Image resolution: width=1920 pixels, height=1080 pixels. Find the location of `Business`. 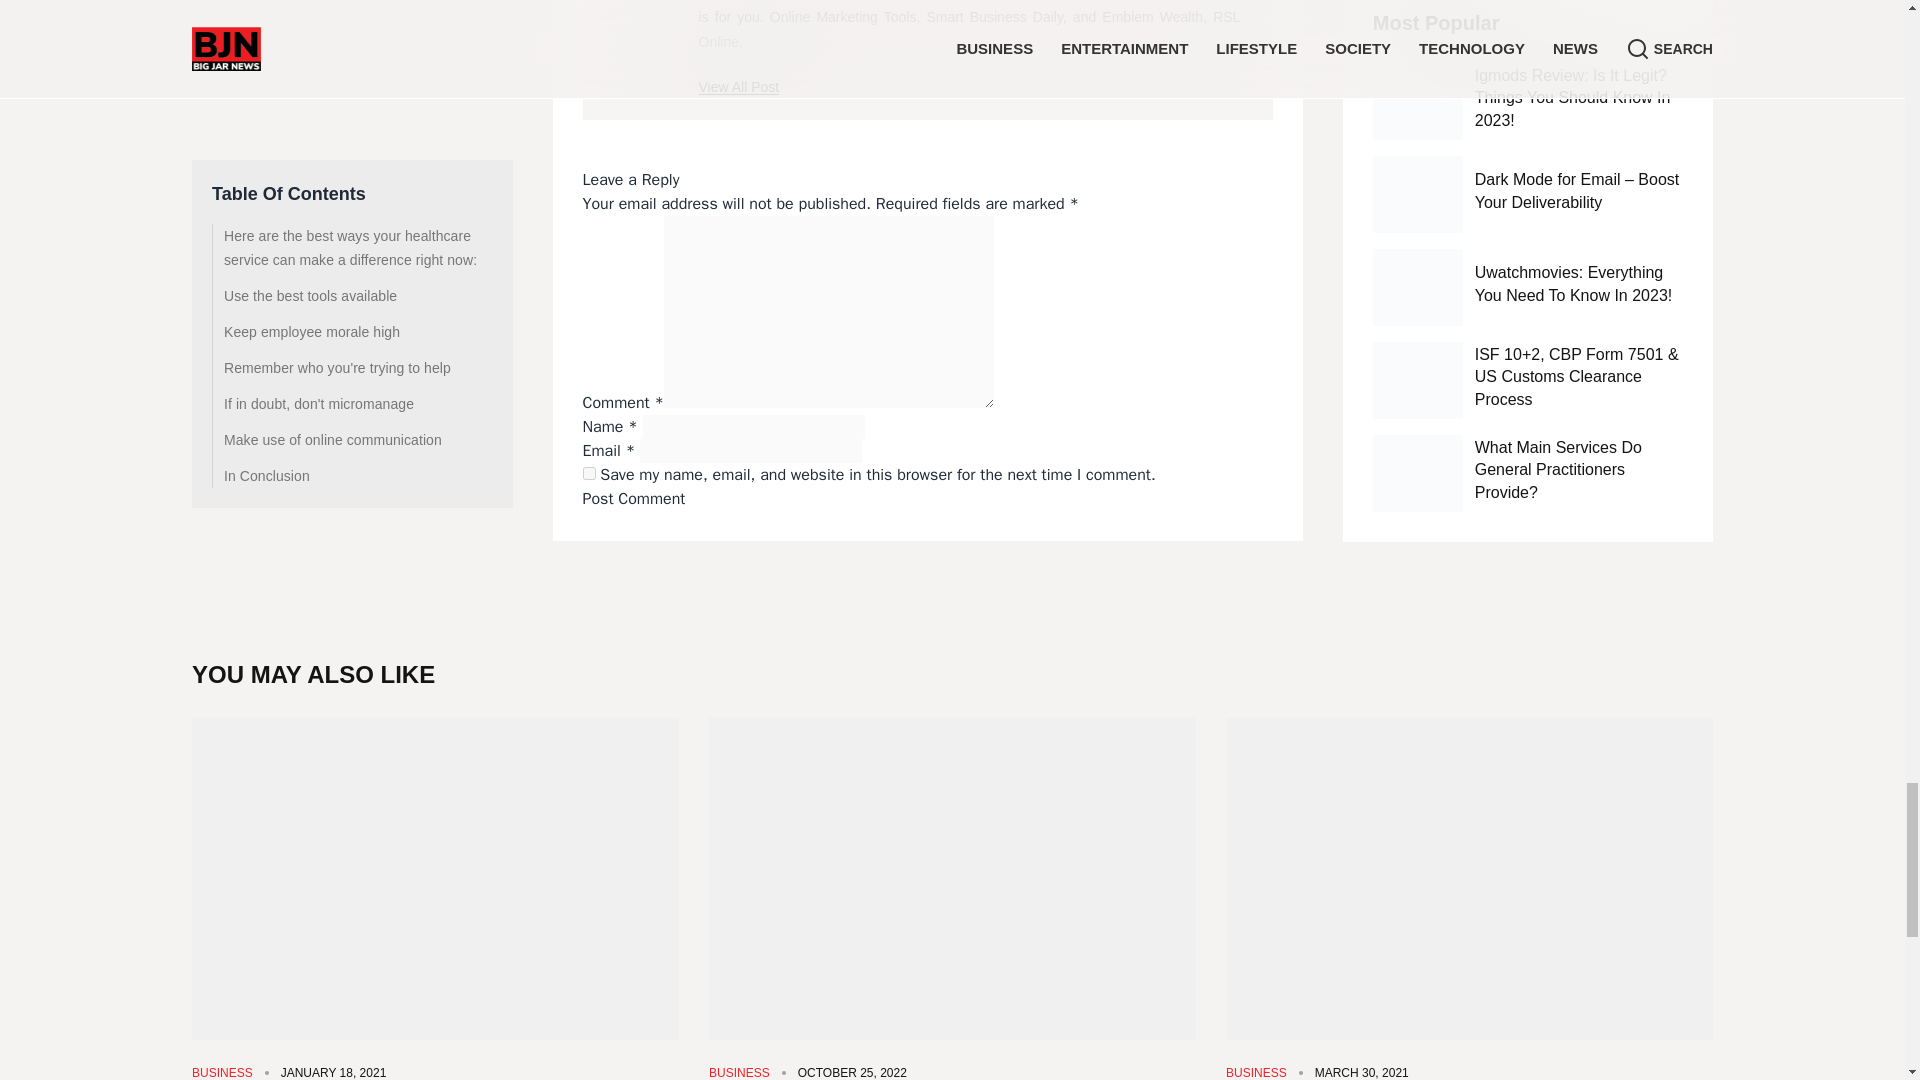

Business is located at coordinates (1256, 1072).